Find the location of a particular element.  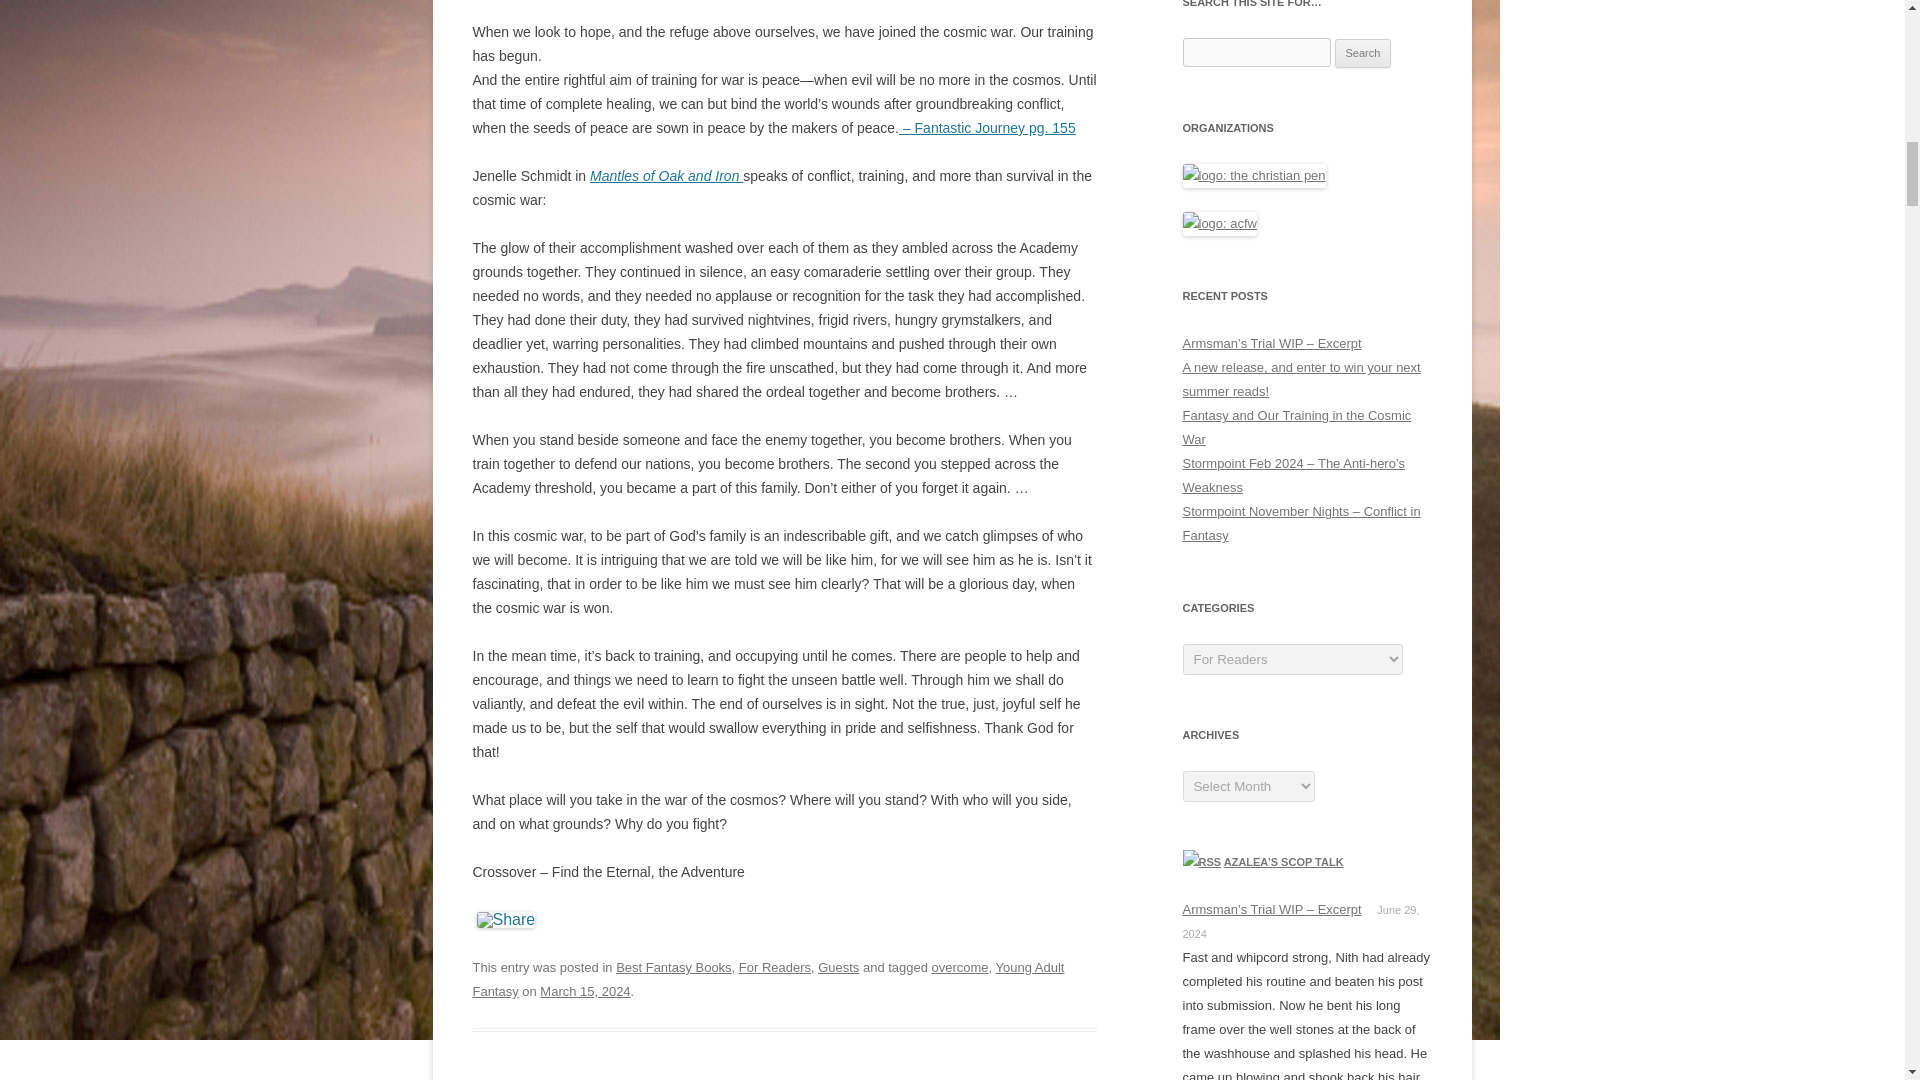

Search is located at coordinates (1363, 54).